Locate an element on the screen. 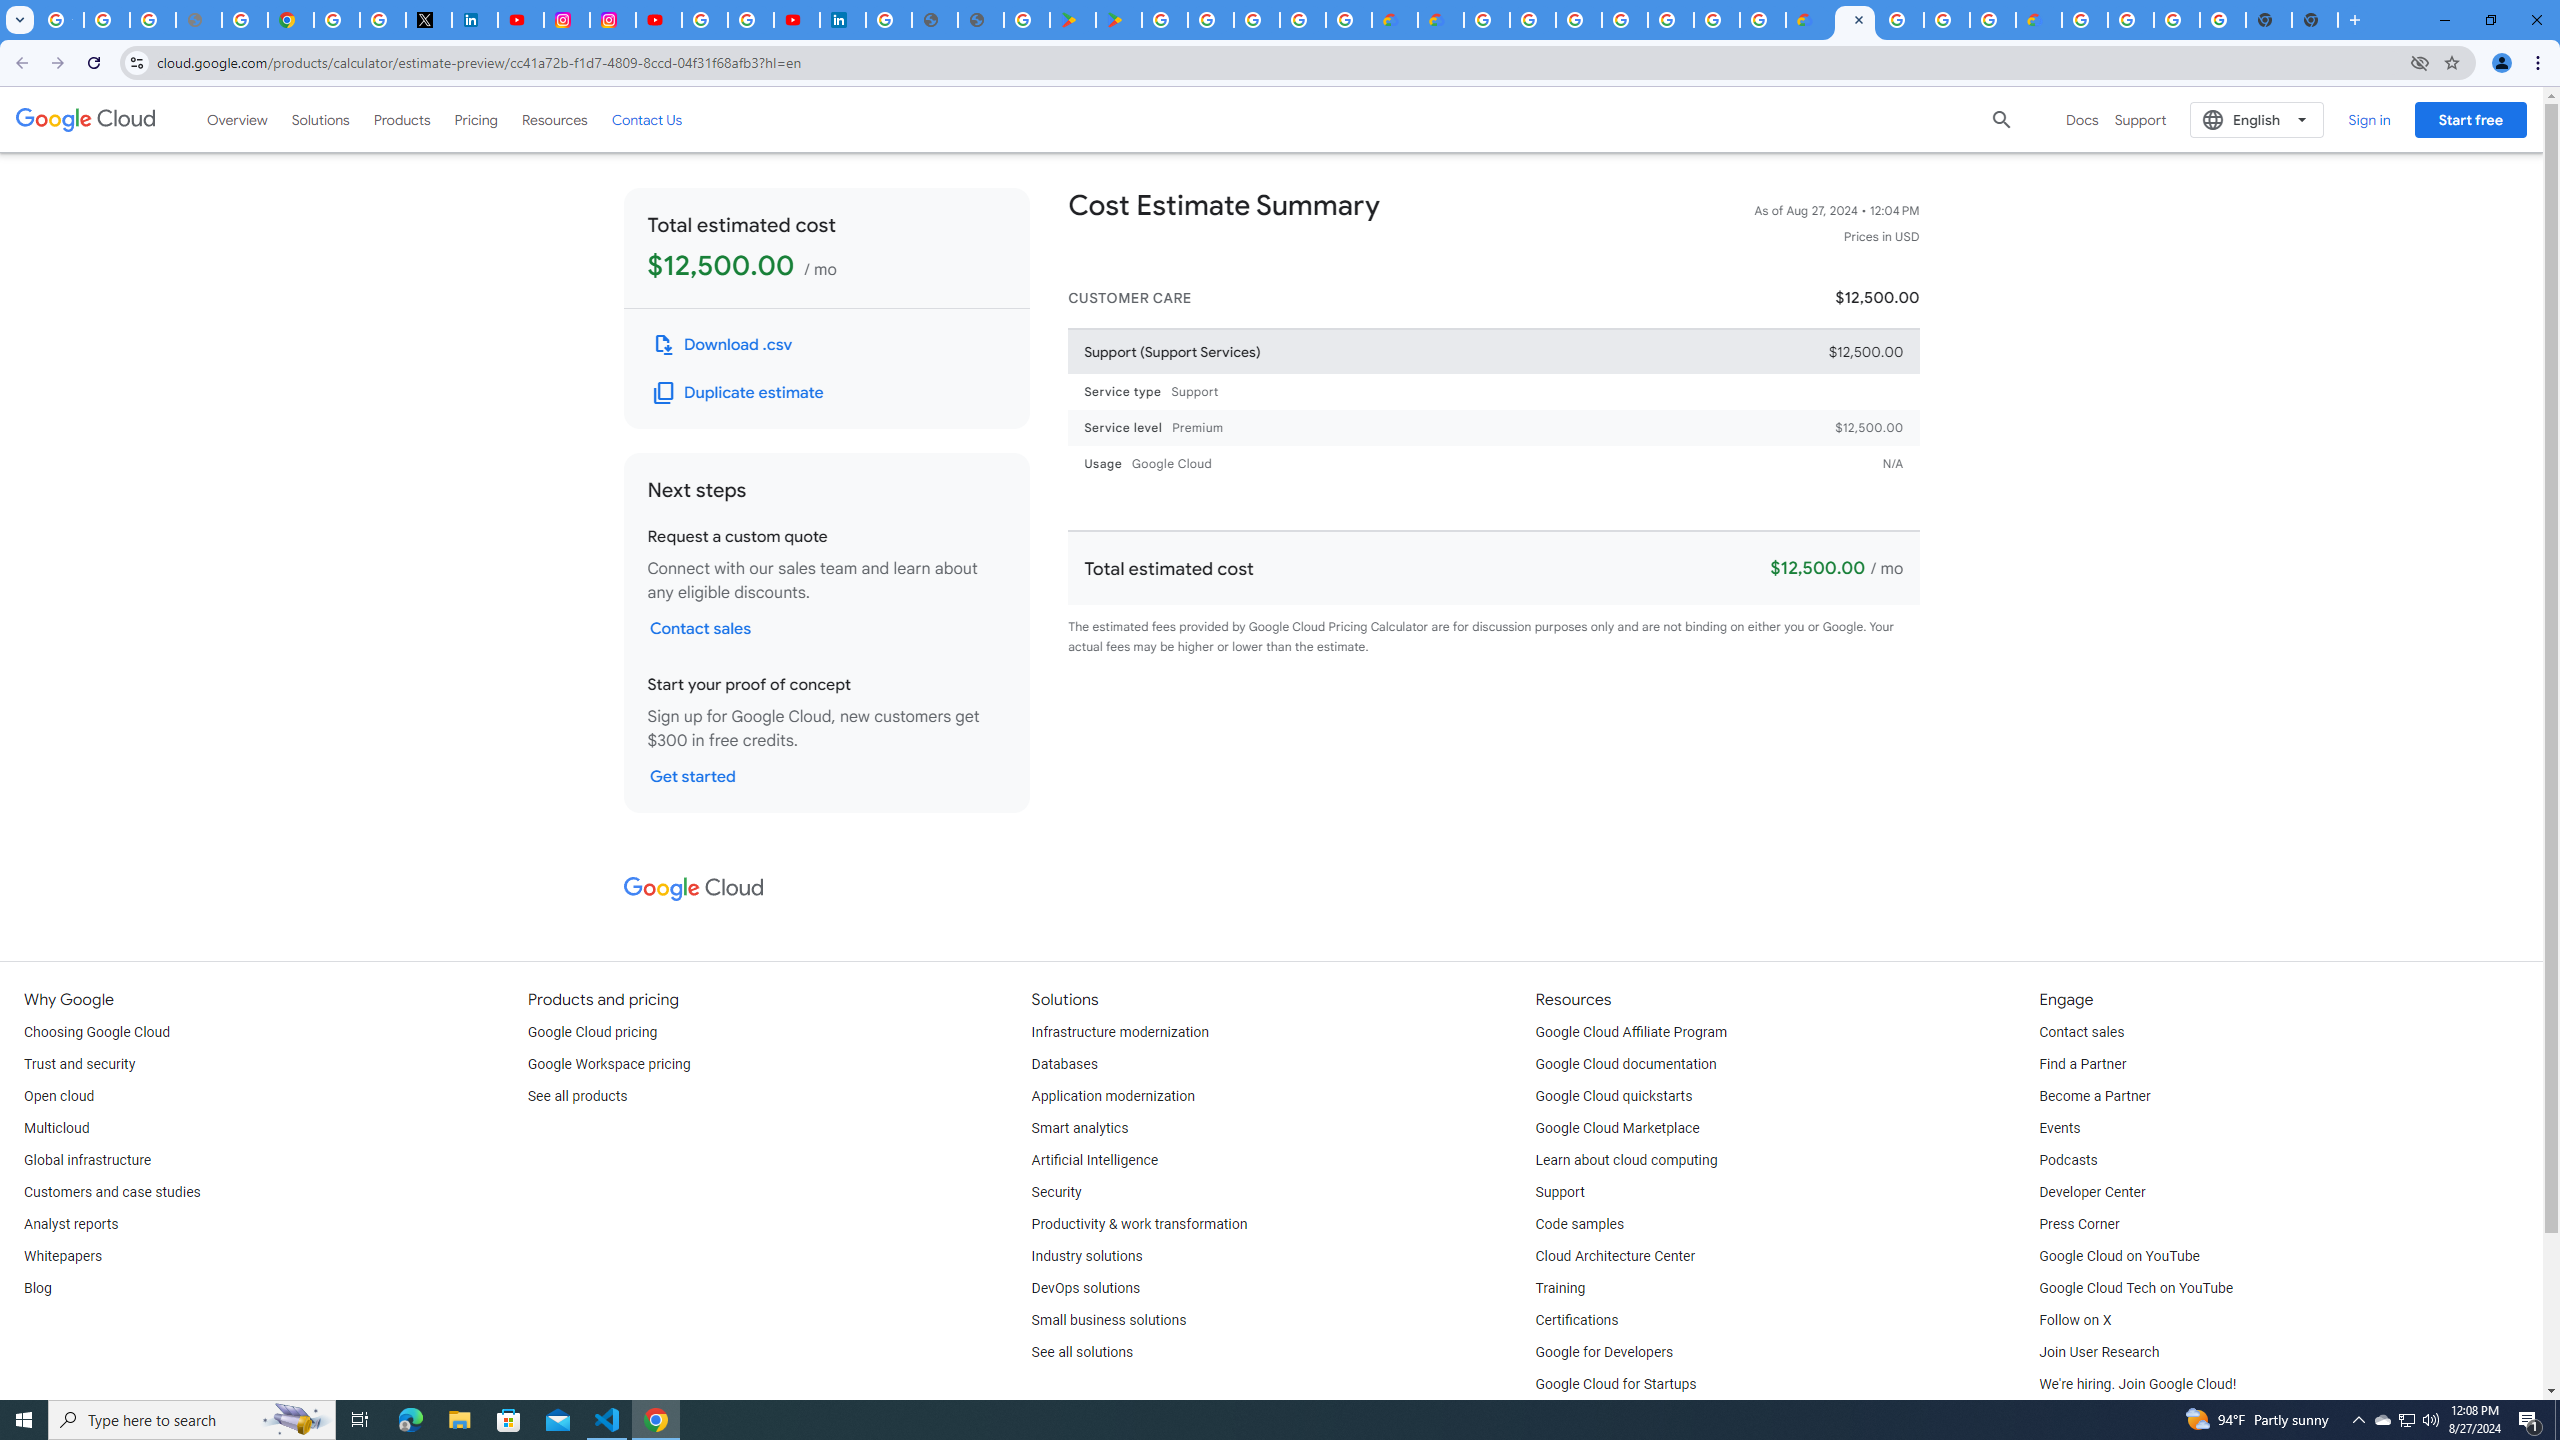 This screenshot has width=2560, height=1440. Google Cloud Service Health is located at coordinates (2039, 20).